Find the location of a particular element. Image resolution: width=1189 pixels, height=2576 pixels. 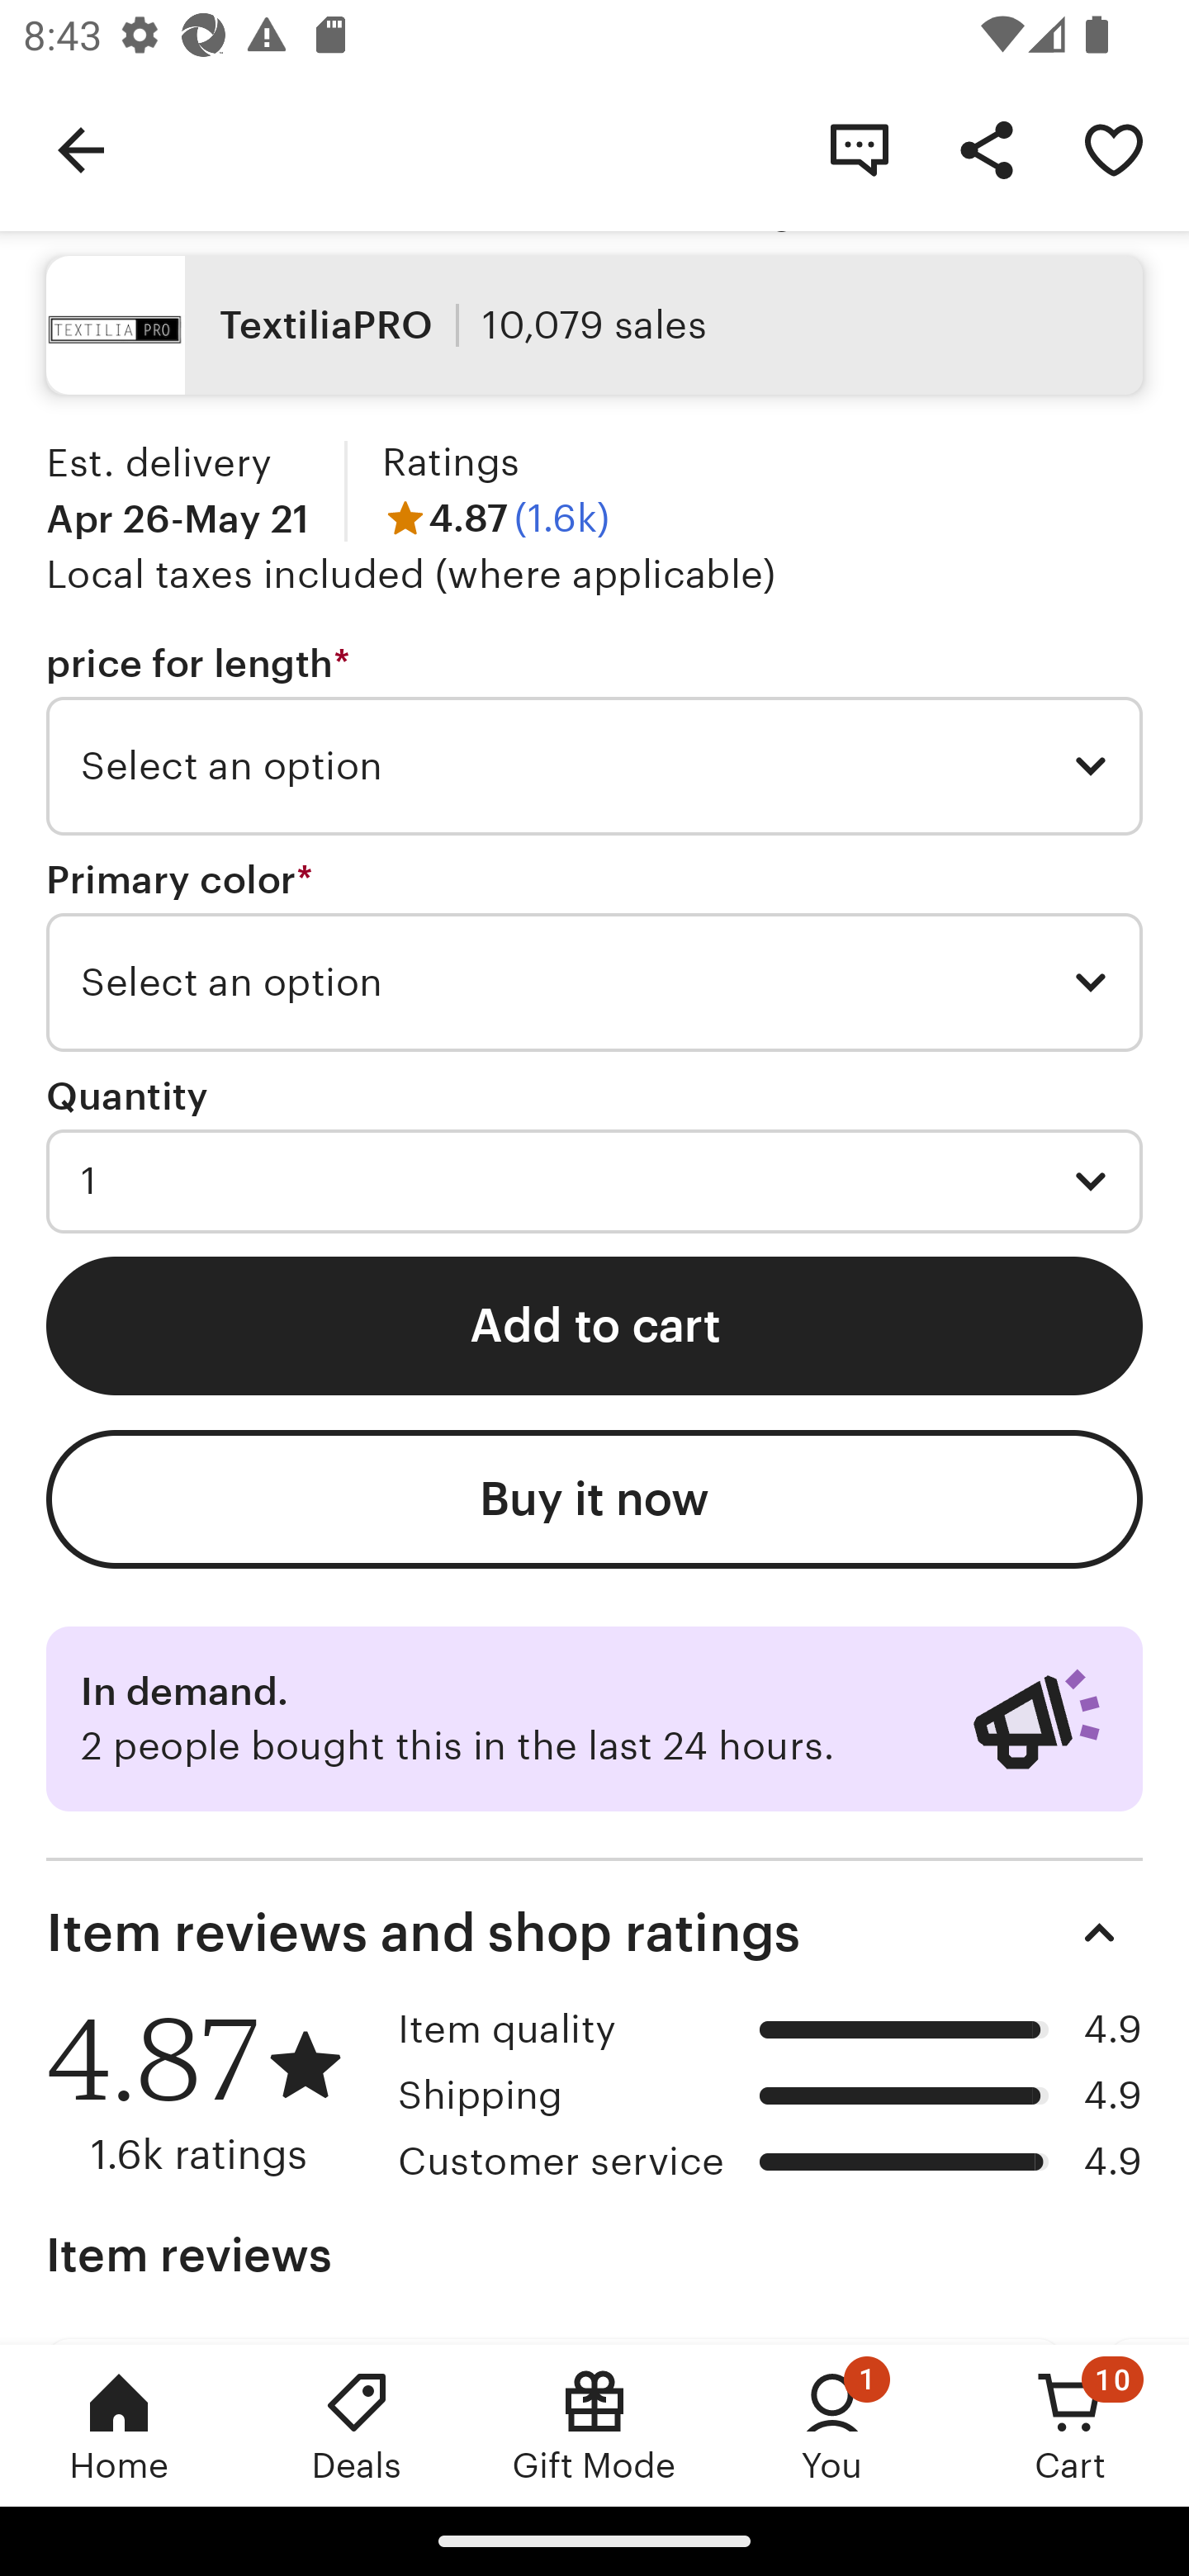

You, 1 new notification You is located at coordinates (832, 2425).